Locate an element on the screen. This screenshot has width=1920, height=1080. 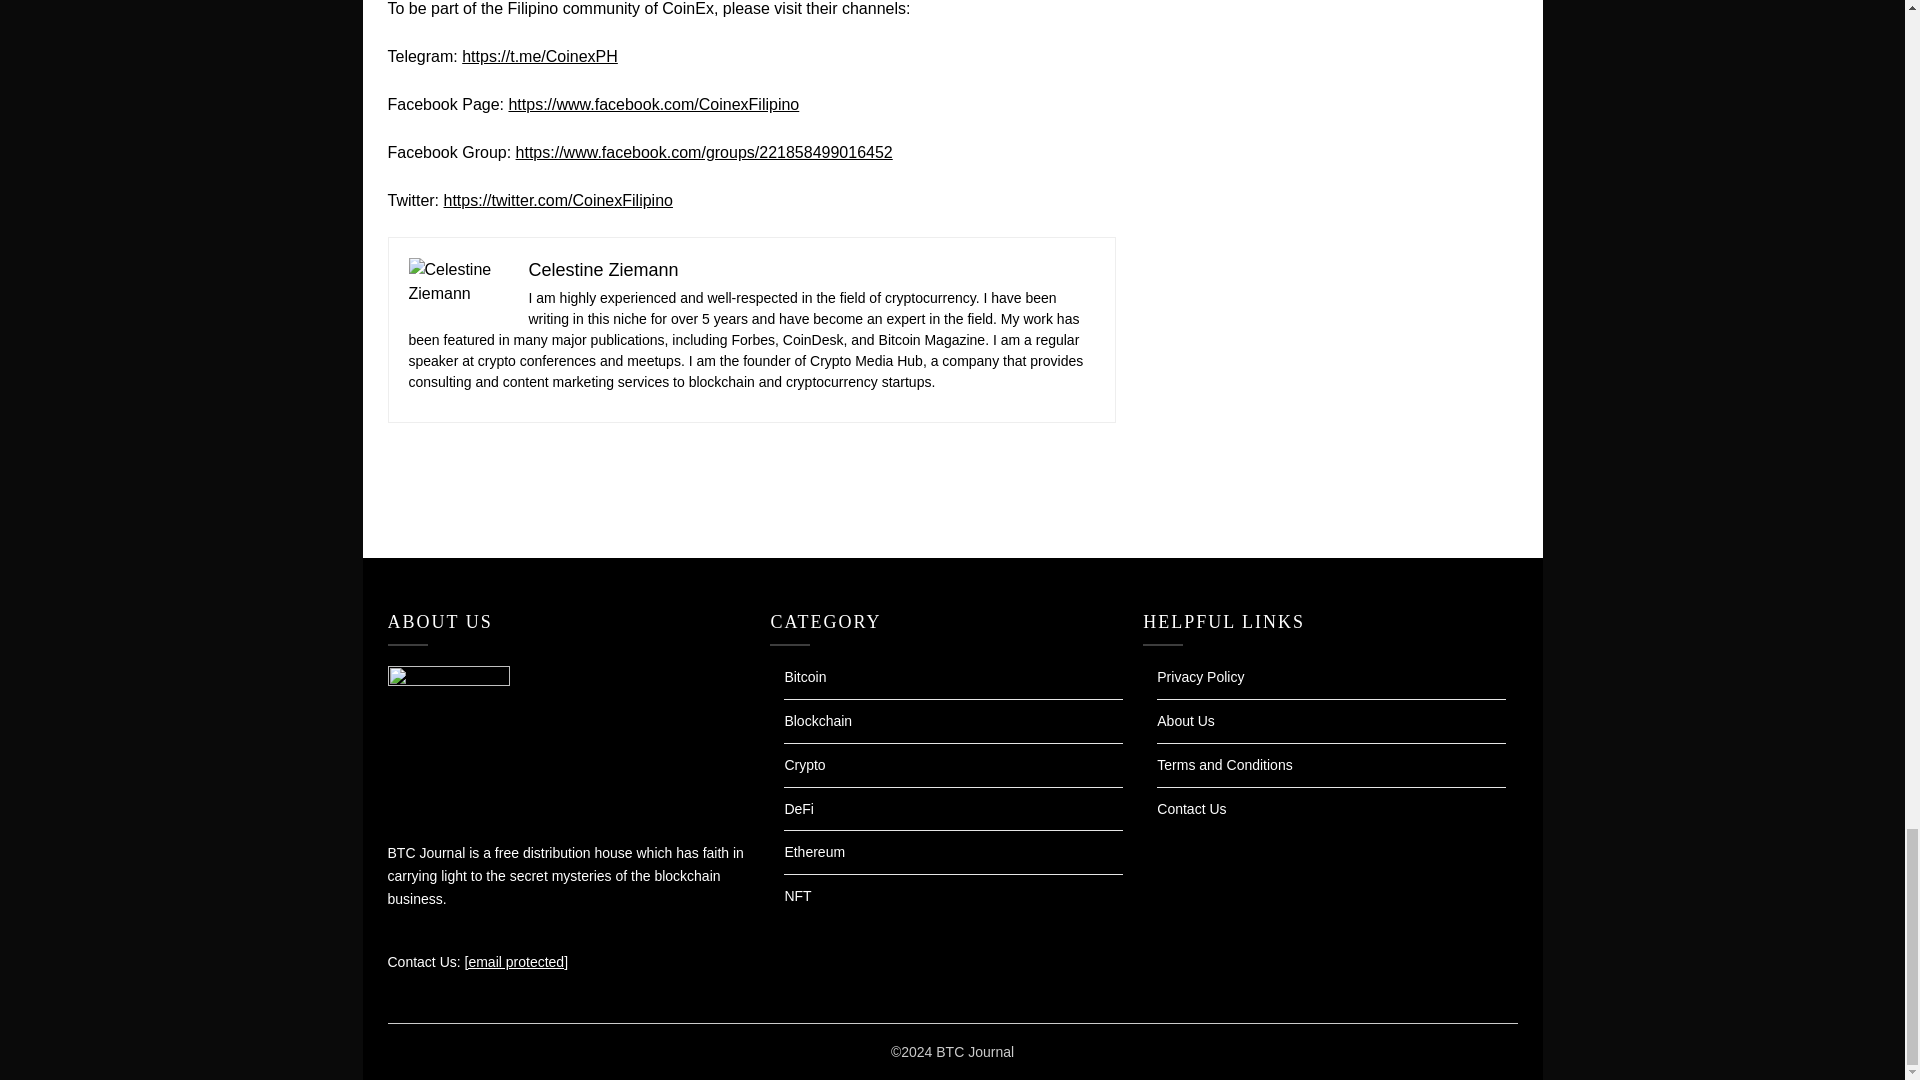
Contact Us is located at coordinates (1192, 808).